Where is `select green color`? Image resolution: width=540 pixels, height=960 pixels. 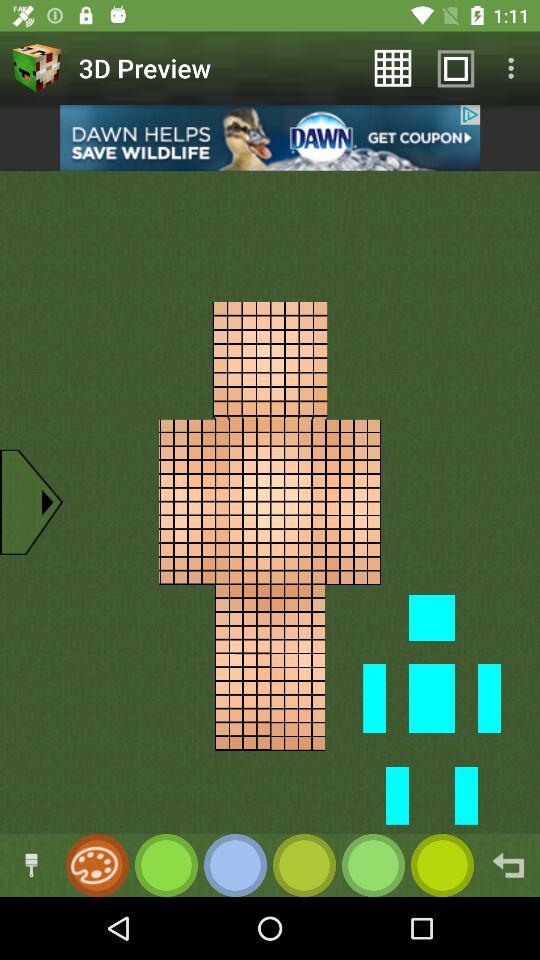
select green color is located at coordinates (166, 866).